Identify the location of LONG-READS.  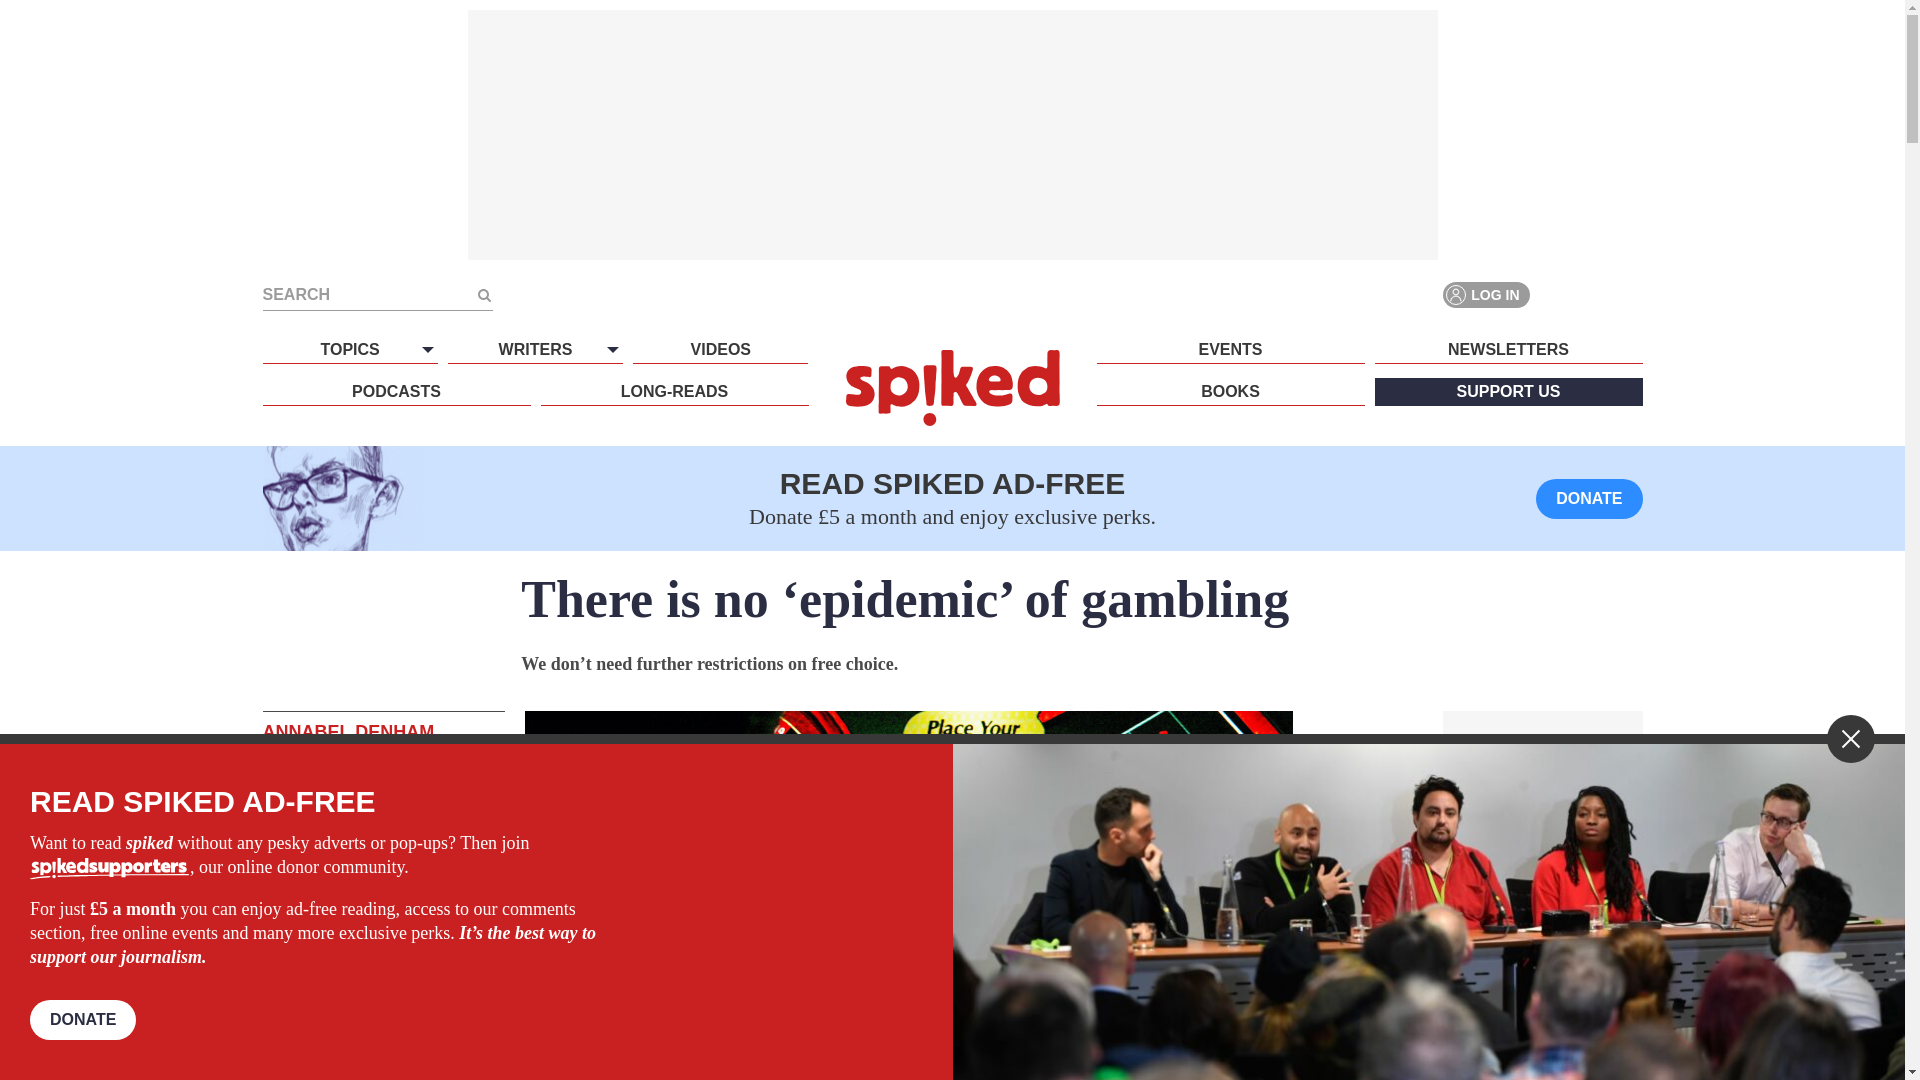
(674, 392).